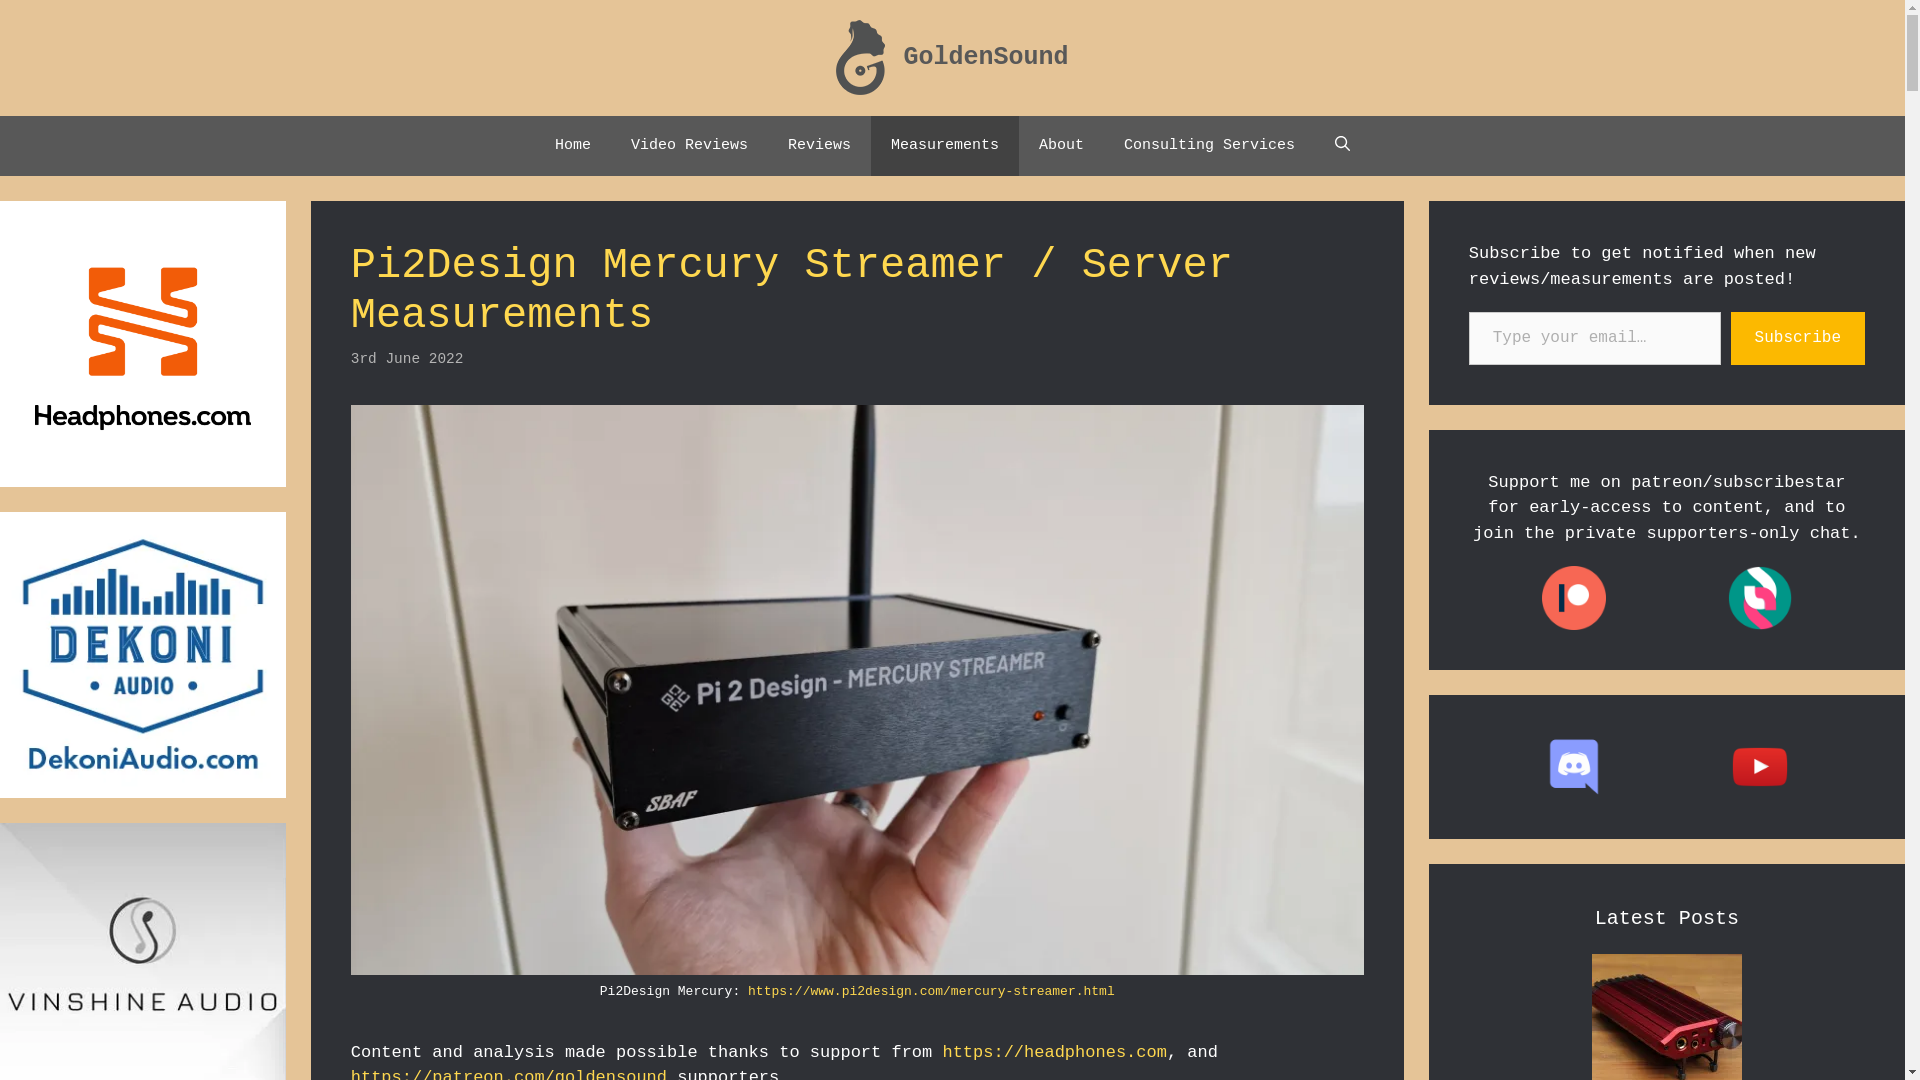 The height and width of the screenshot is (1080, 1920). What do you see at coordinates (1062, 146) in the screenshot?
I see `About` at bounding box center [1062, 146].